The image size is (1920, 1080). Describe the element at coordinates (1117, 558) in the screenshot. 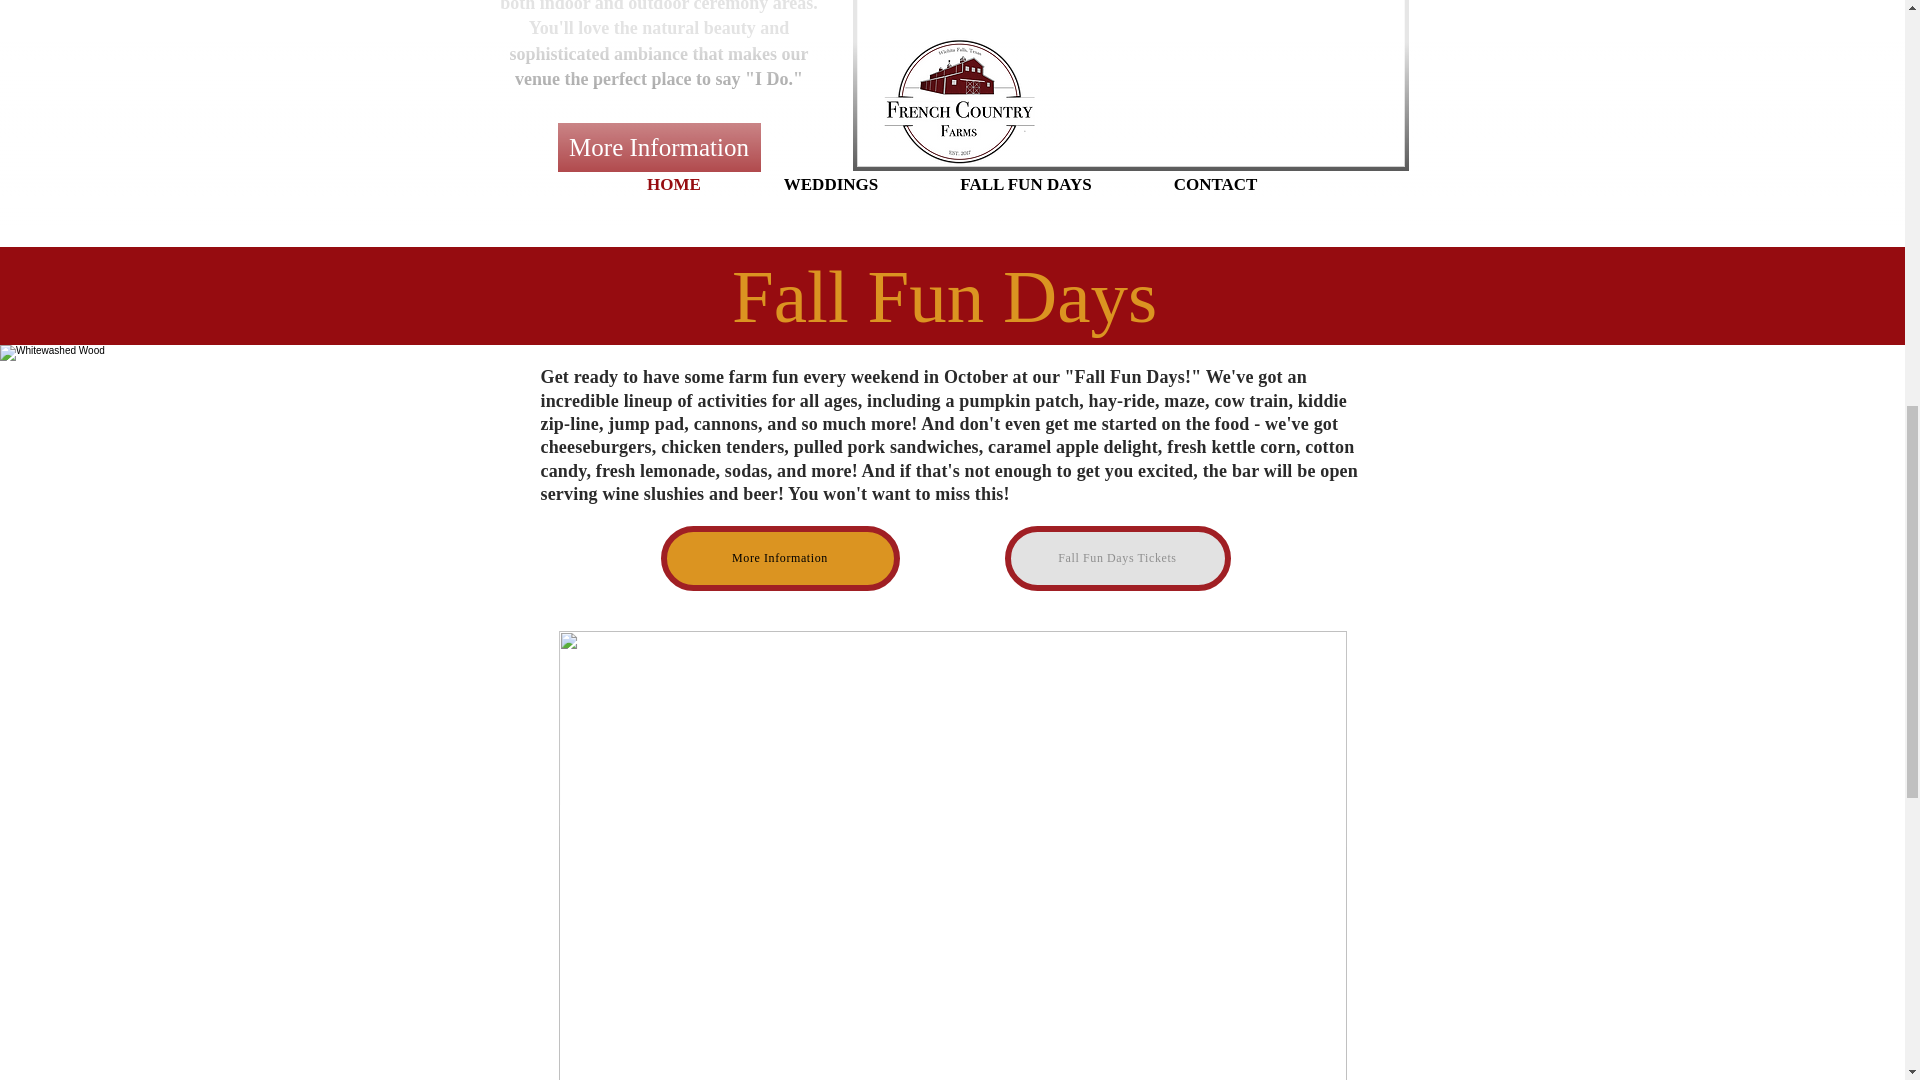

I see `Fall Fun Days Tickets` at that location.